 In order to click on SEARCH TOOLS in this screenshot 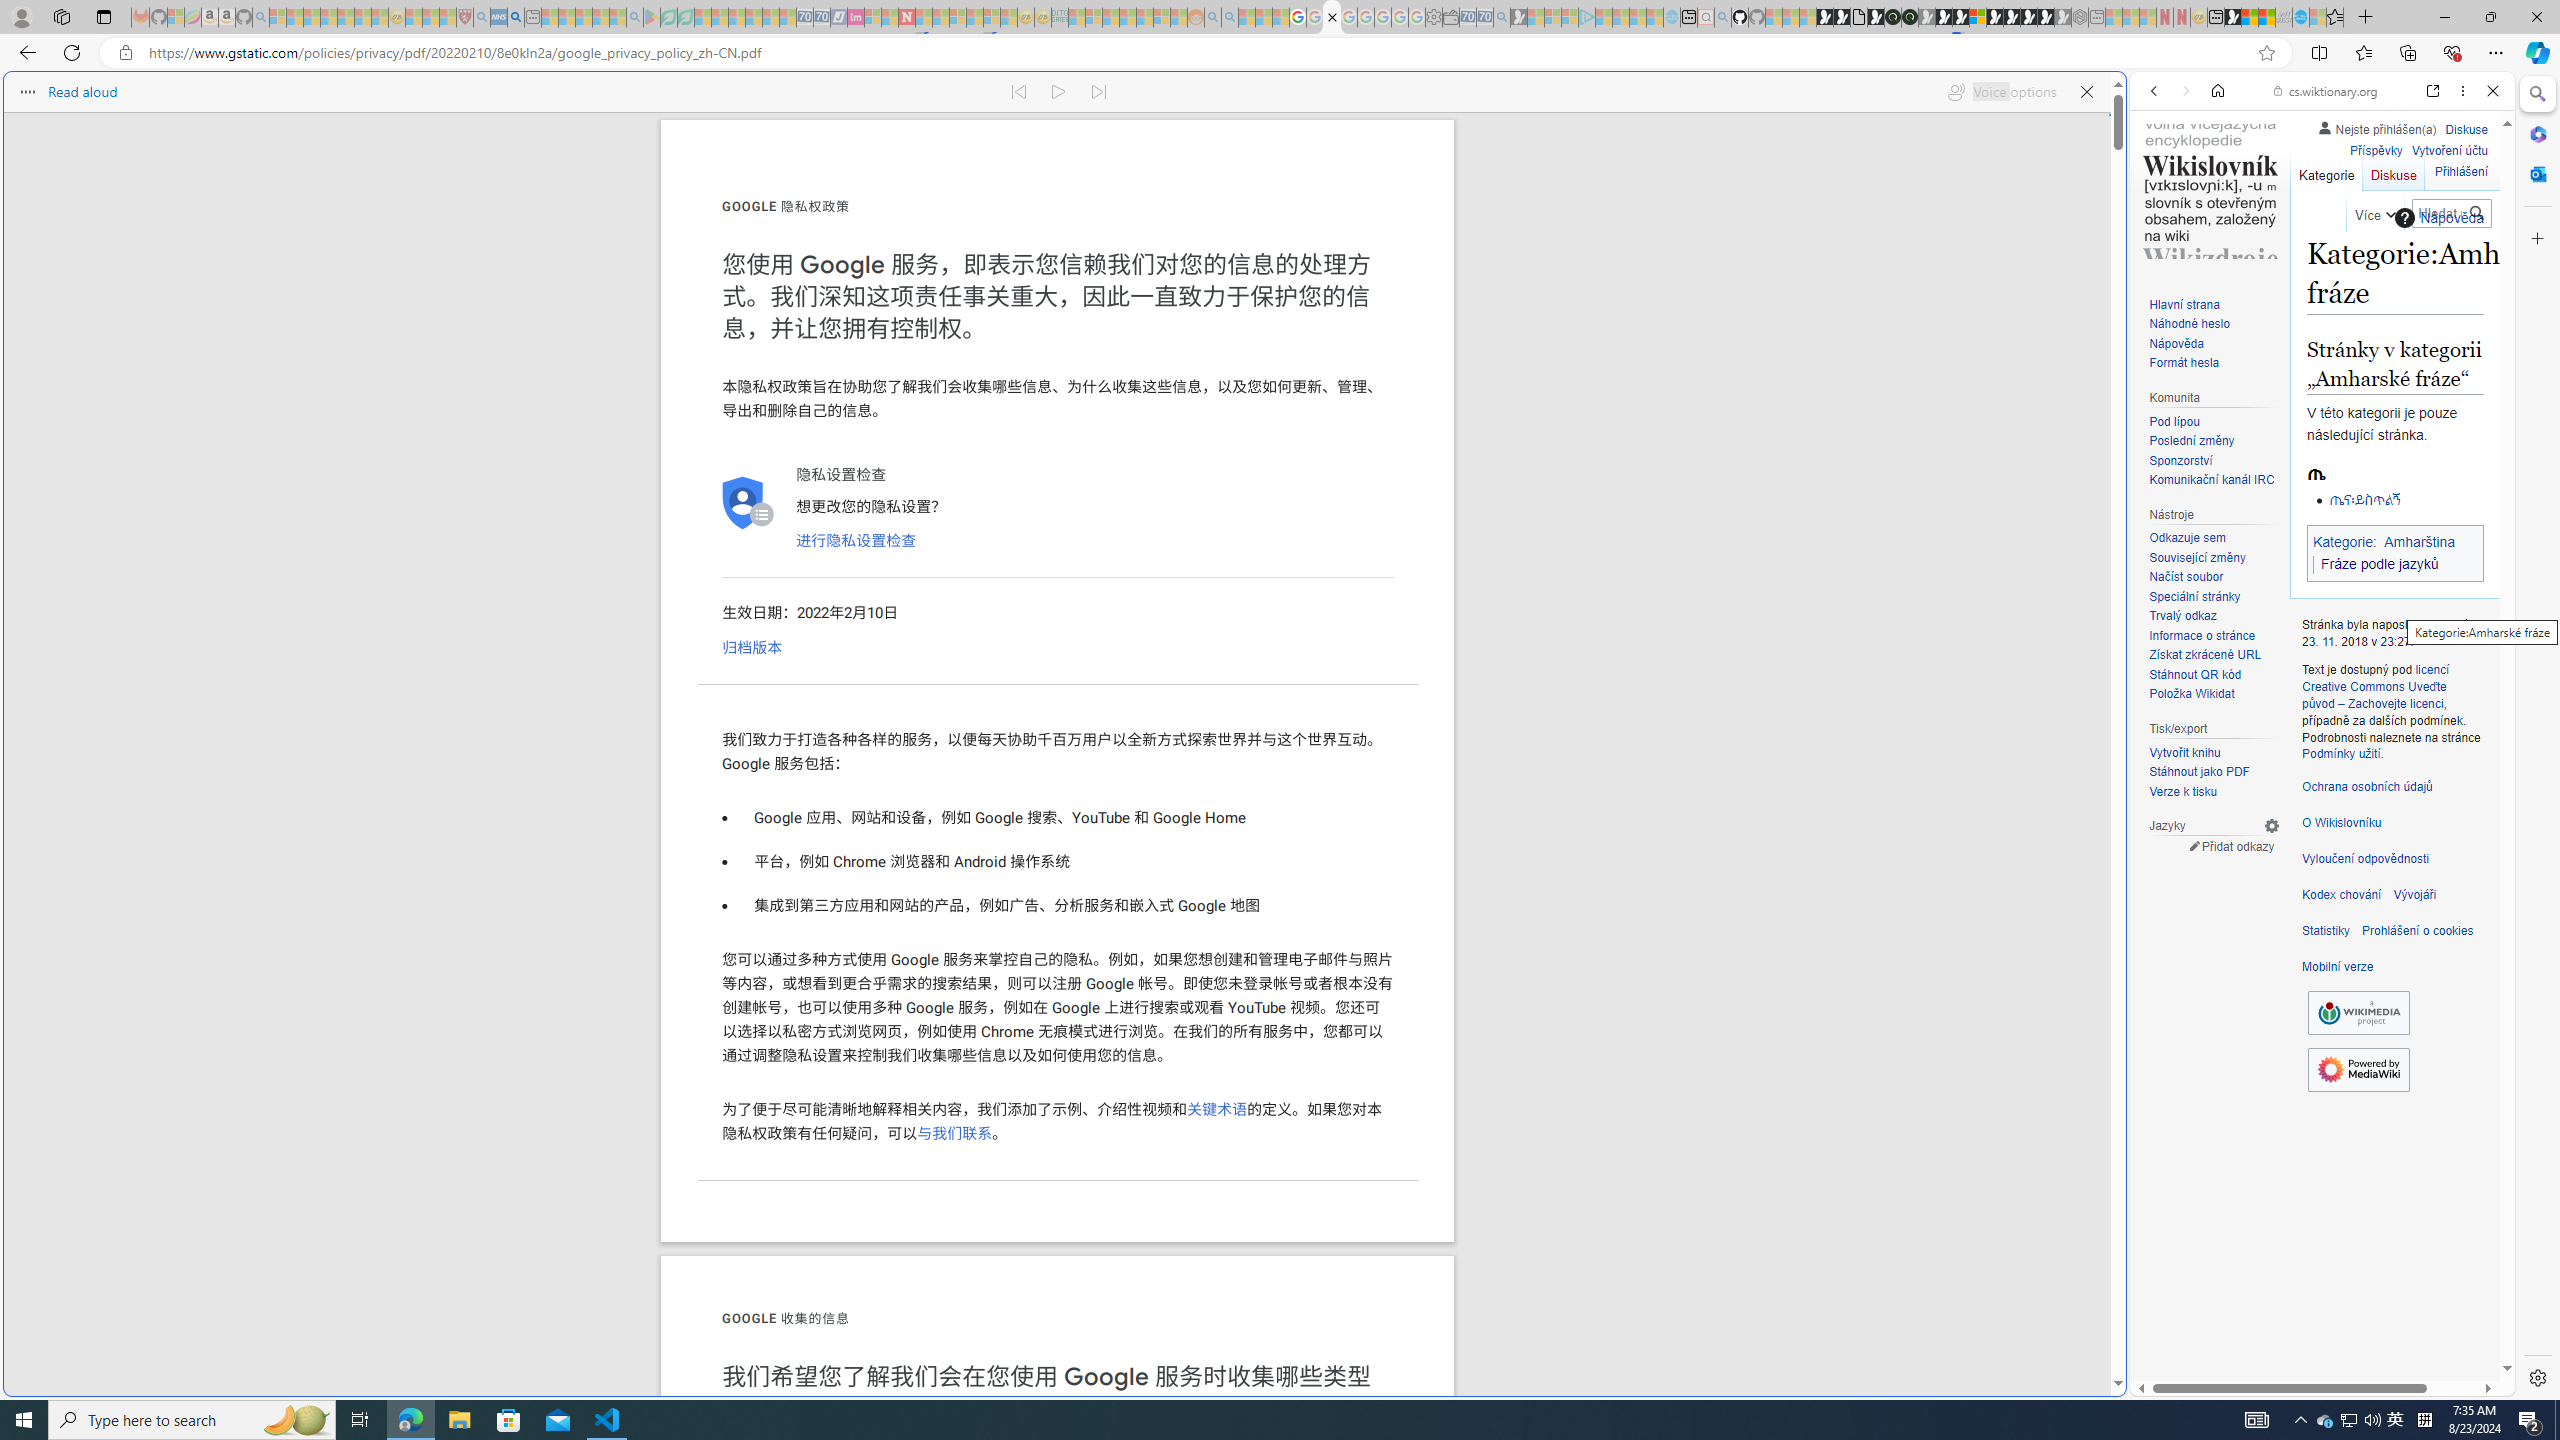, I will do `click(2374, 229)`.